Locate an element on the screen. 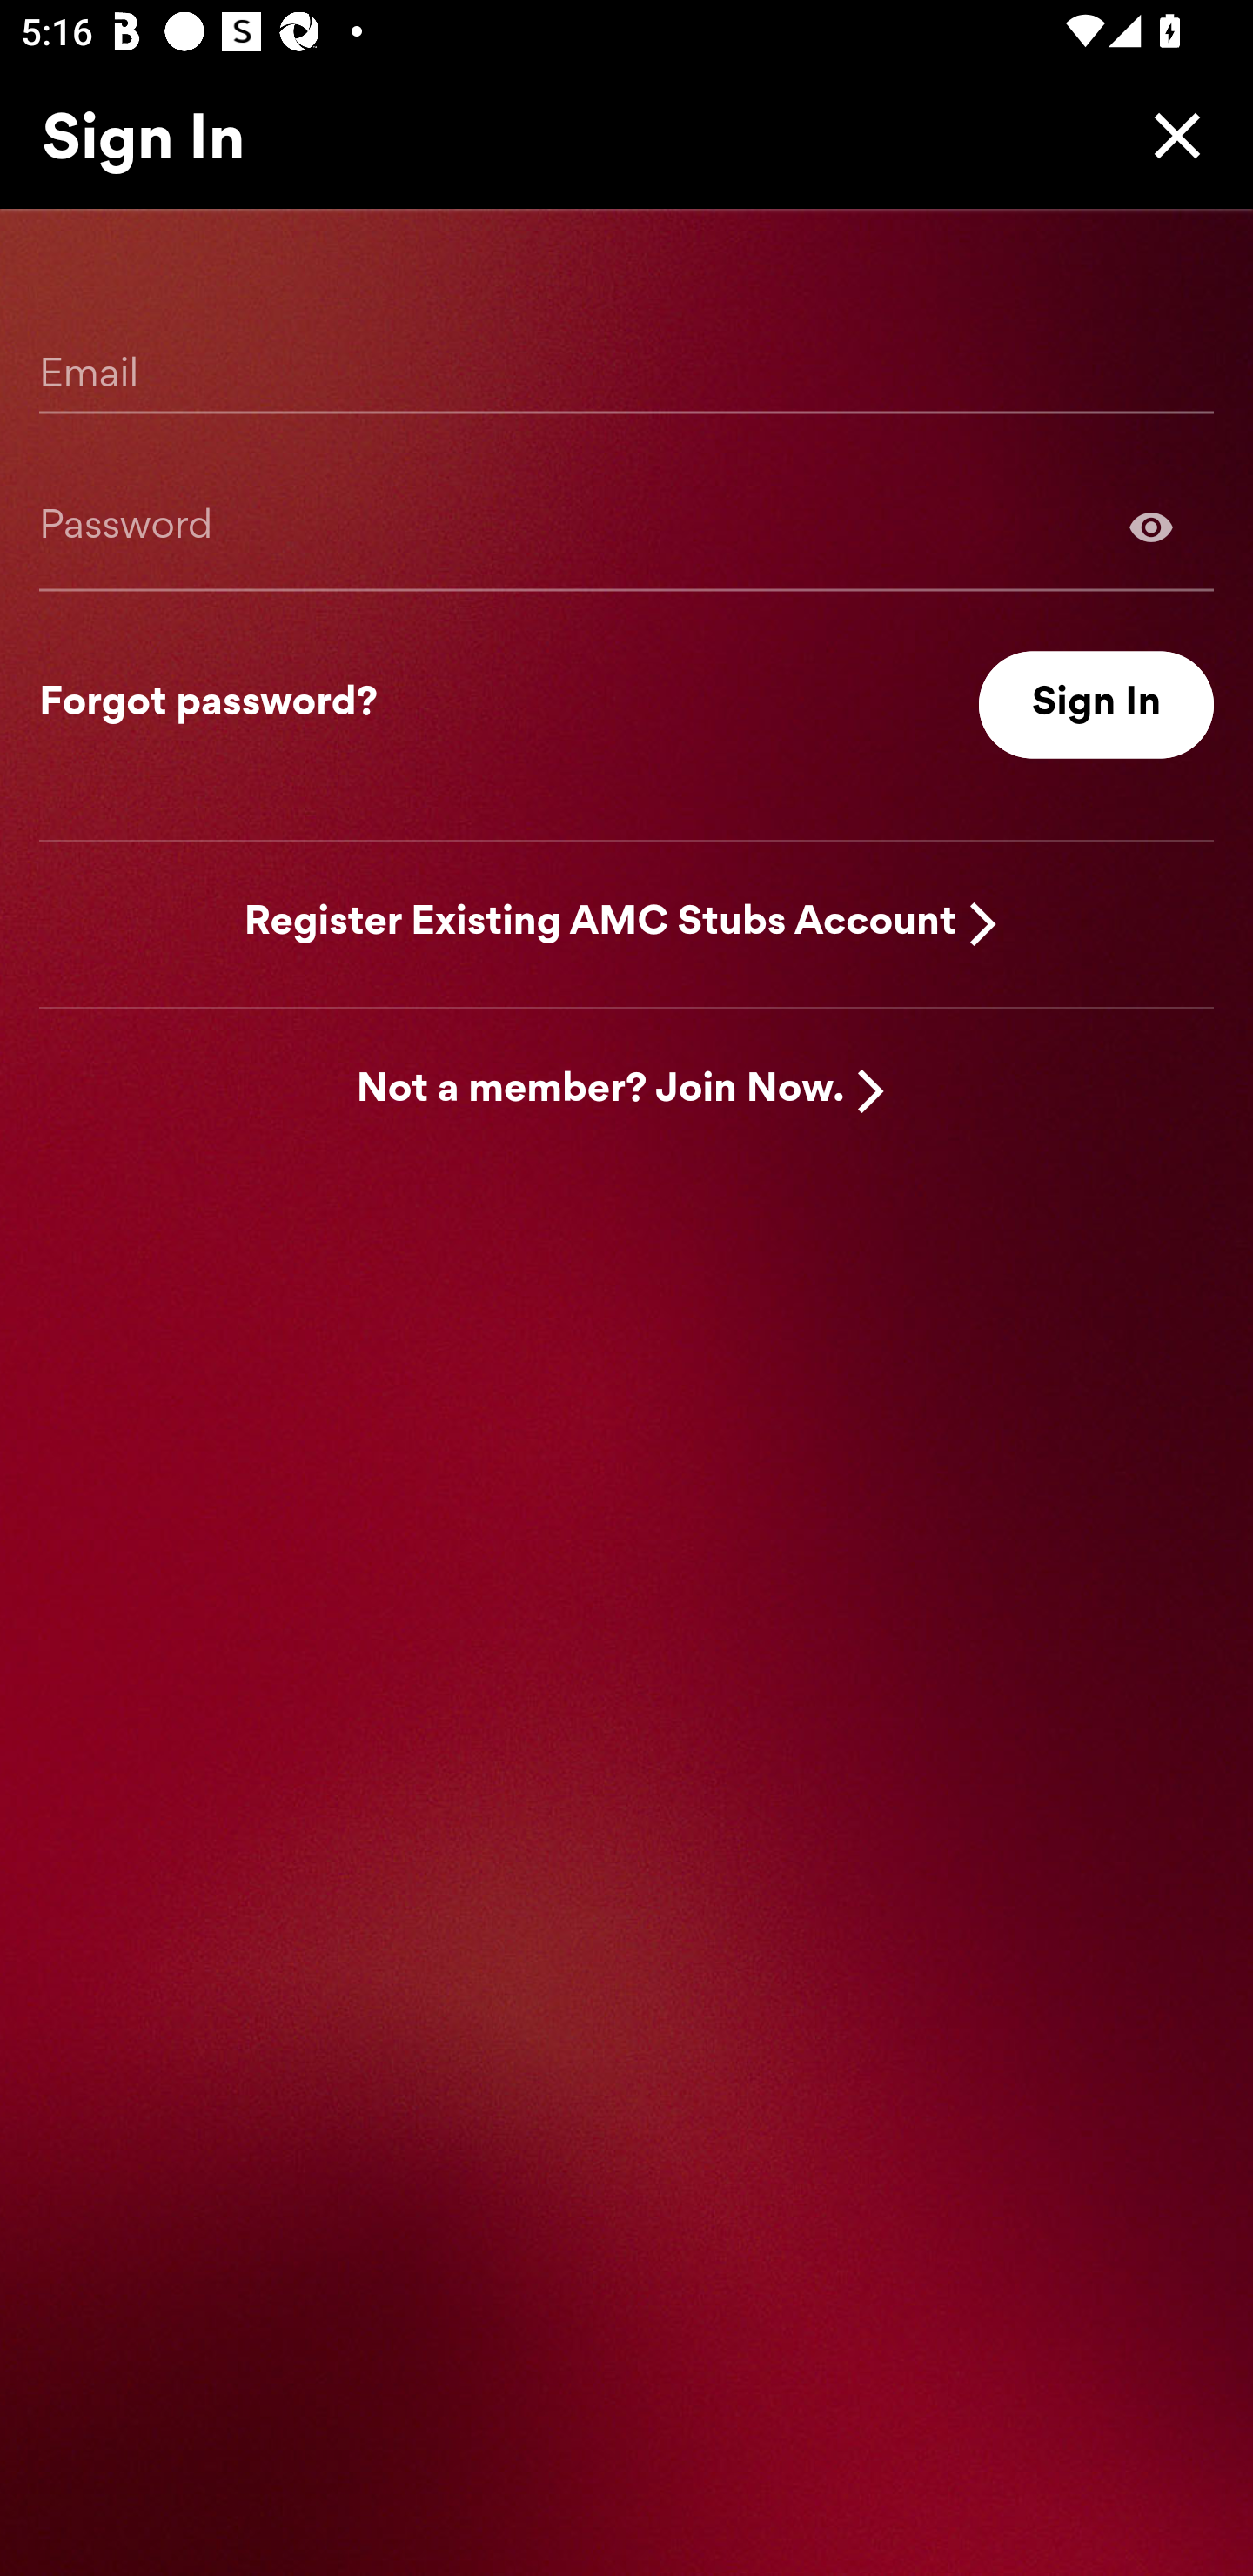 The width and height of the screenshot is (1253, 2576). Close is located at coordinates (1169, 135).